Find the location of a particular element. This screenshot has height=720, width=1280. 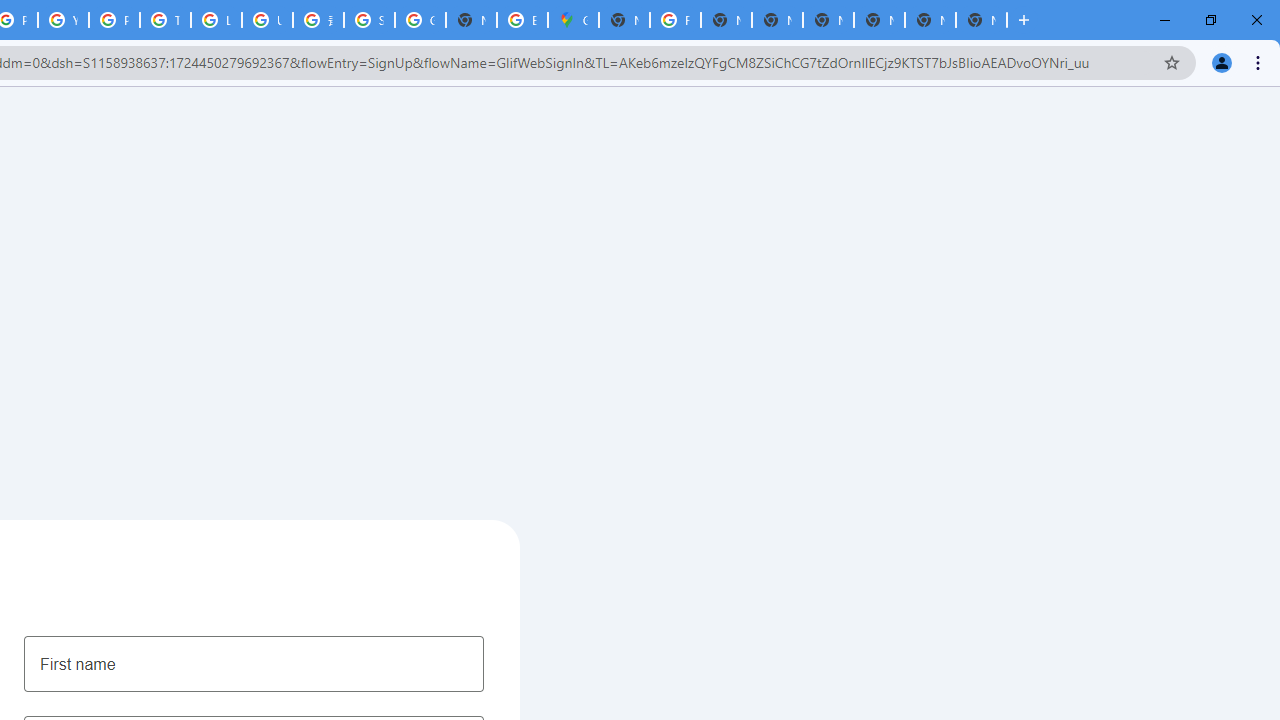

YouTube is located at coordinates (64, 20).